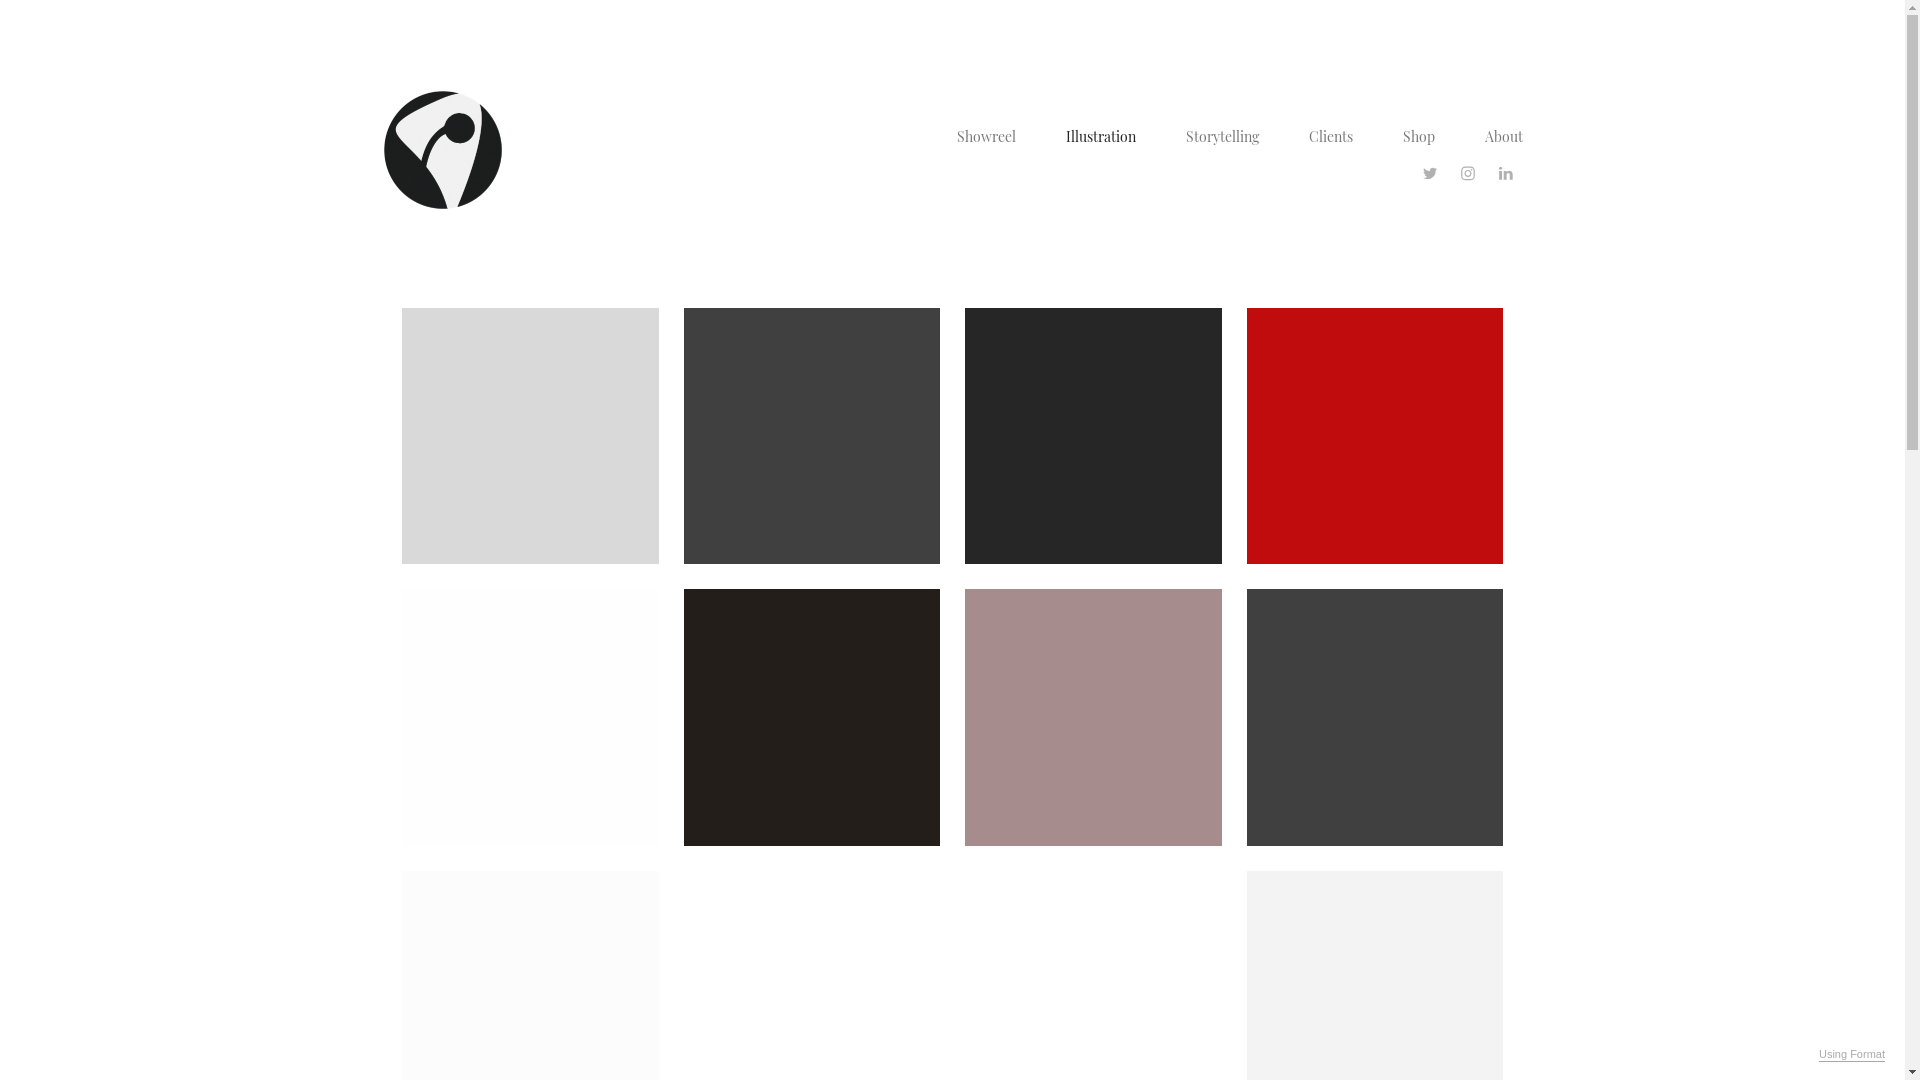  I want to click on Using Format, so click(1852, 1055).